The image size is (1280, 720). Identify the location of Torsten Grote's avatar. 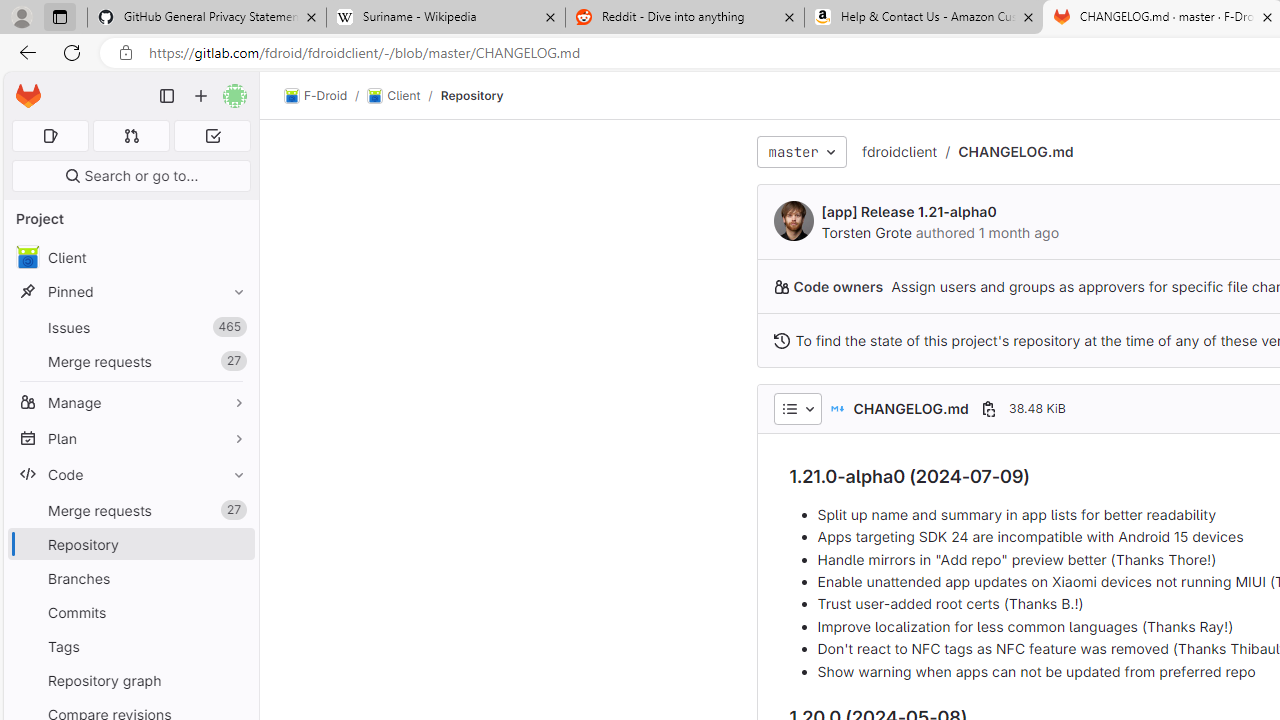
(794, 220).